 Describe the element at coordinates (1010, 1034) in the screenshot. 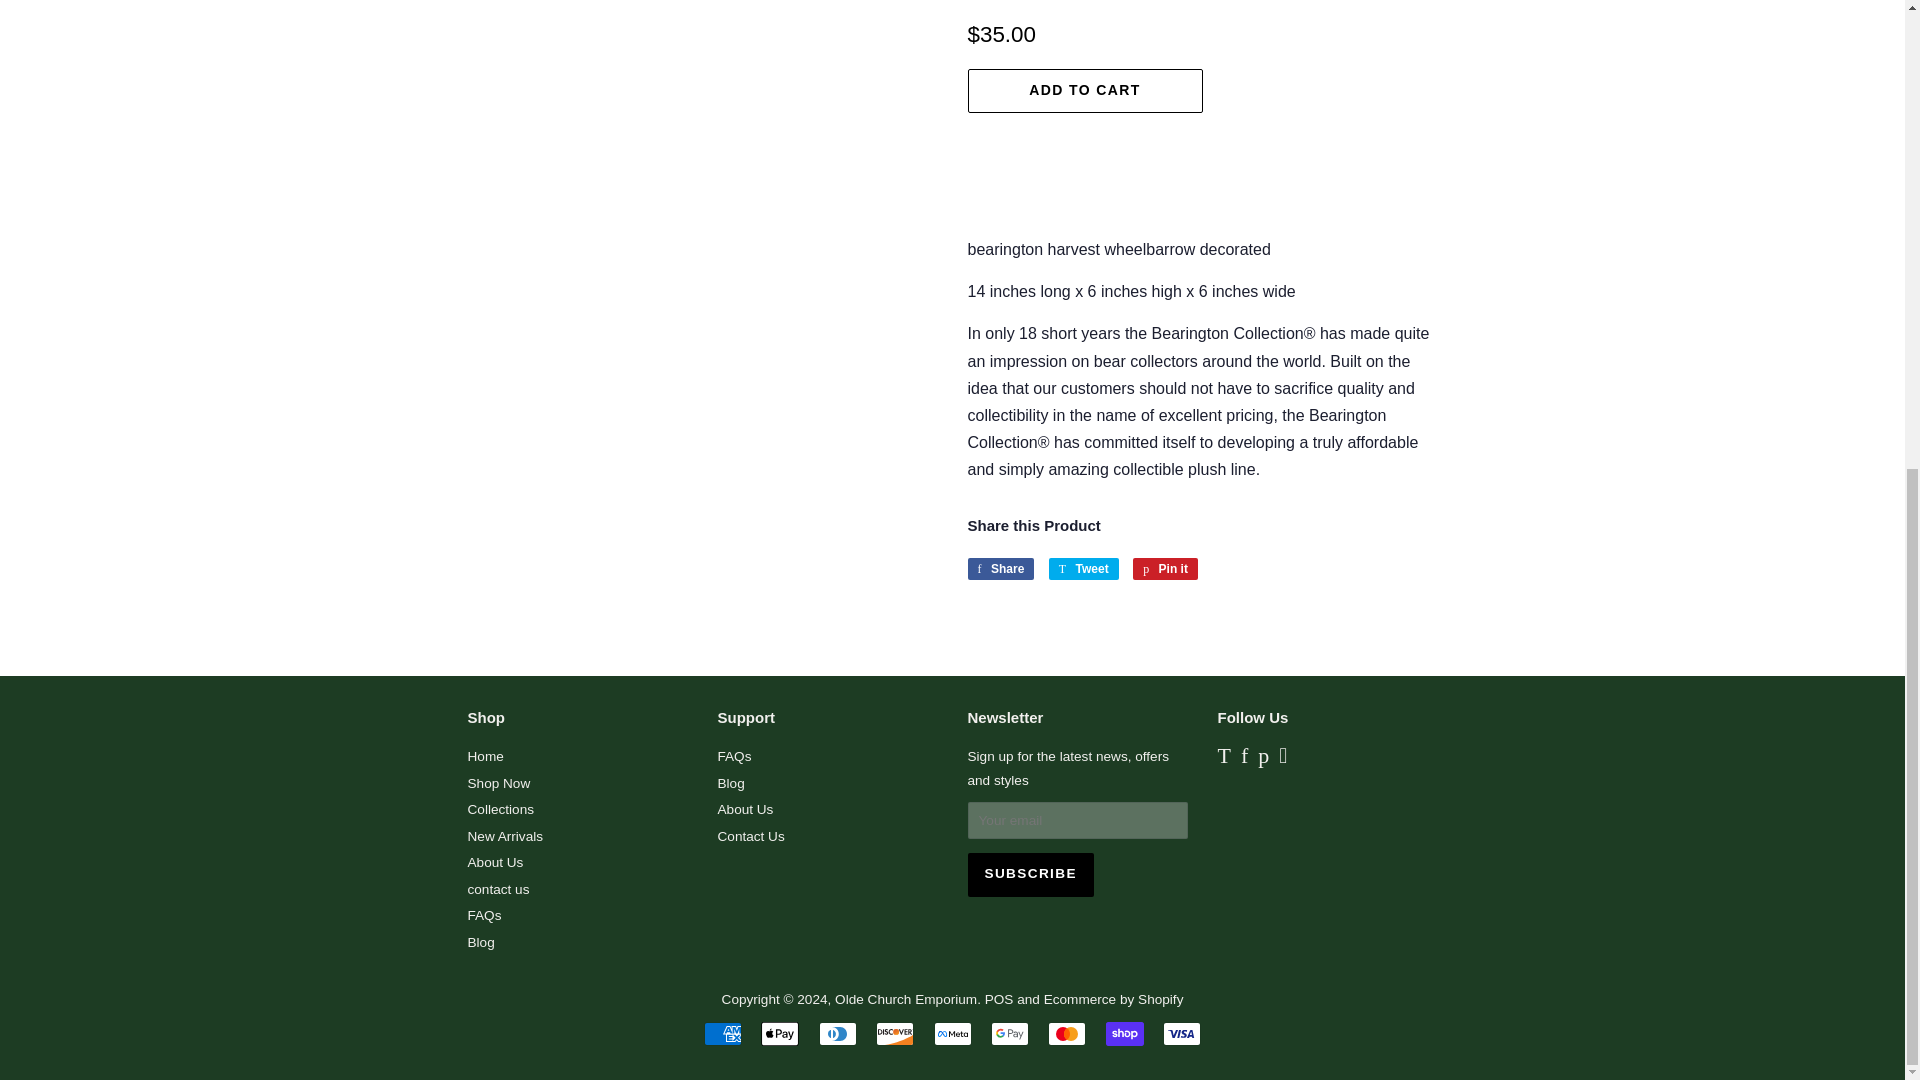

I see `Google Pay` at that location.